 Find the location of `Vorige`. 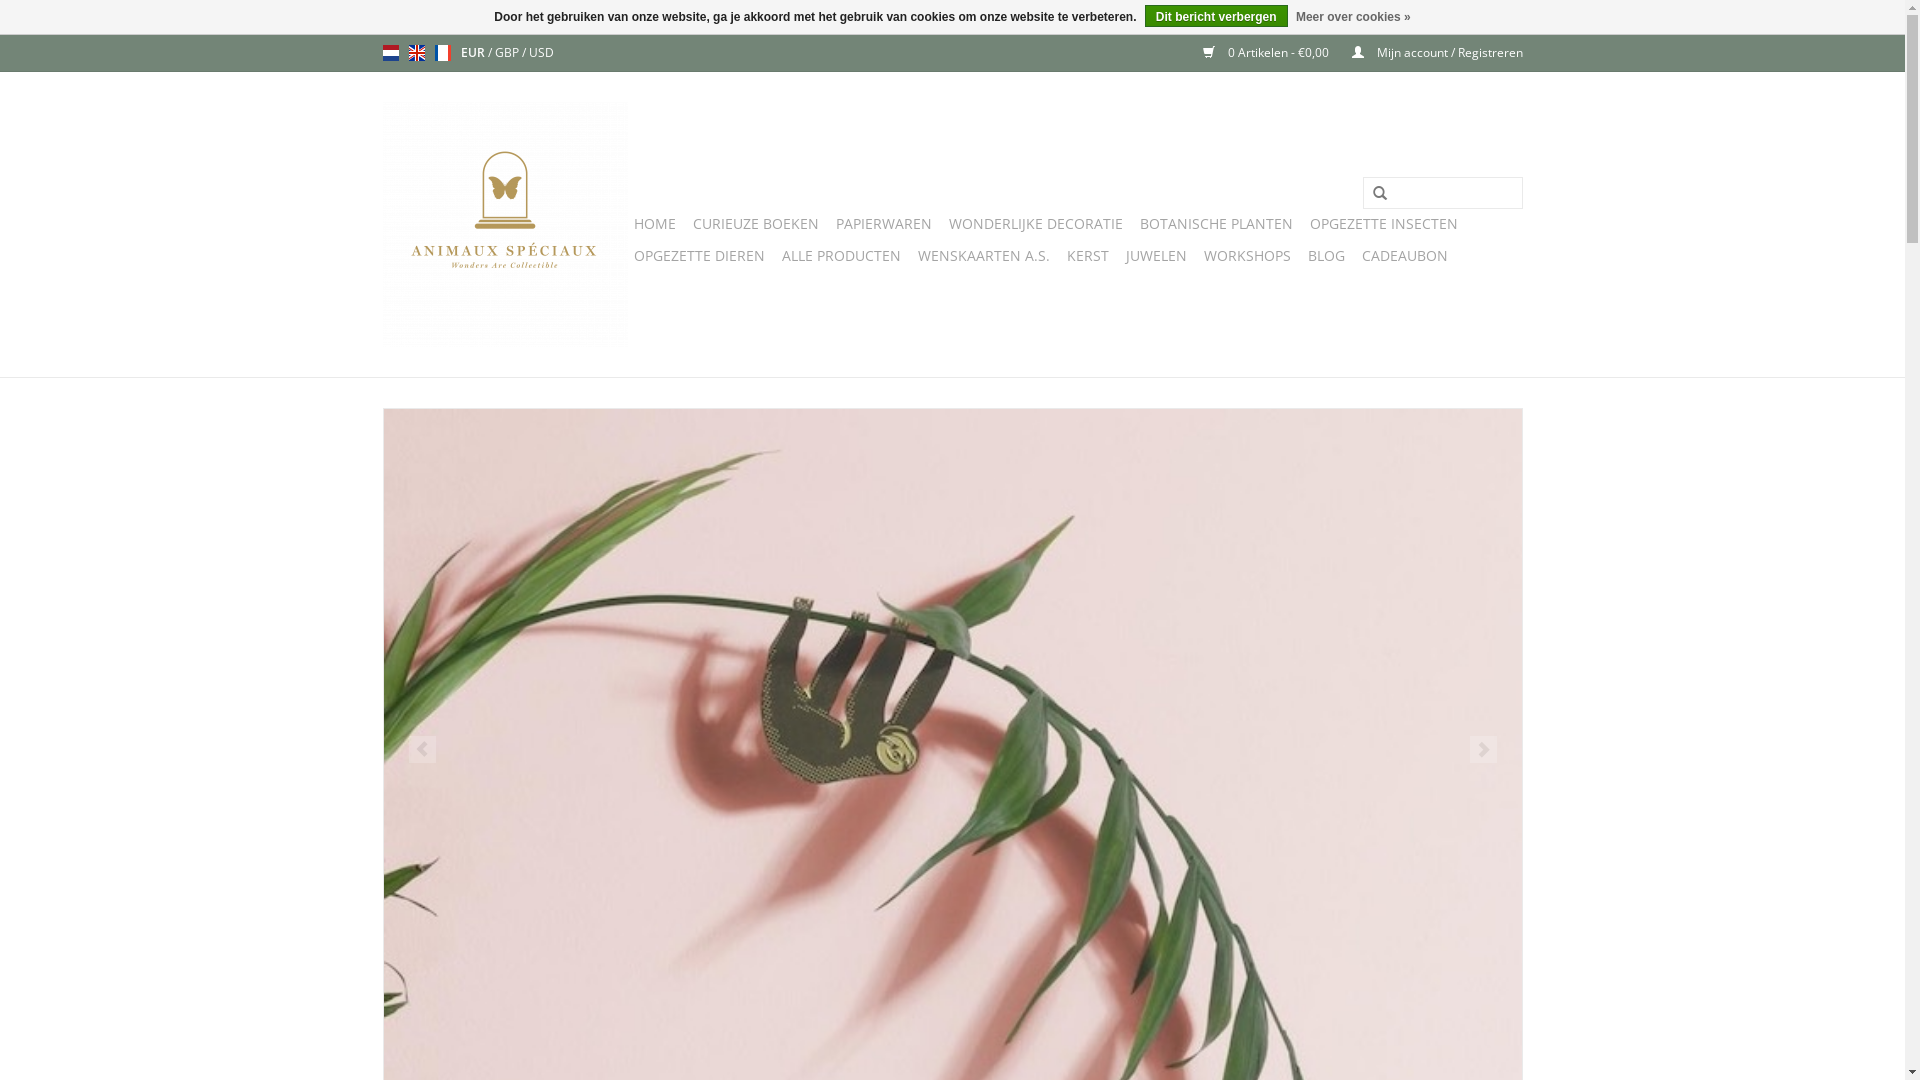

Vorige is located at coordinates (422, 750).